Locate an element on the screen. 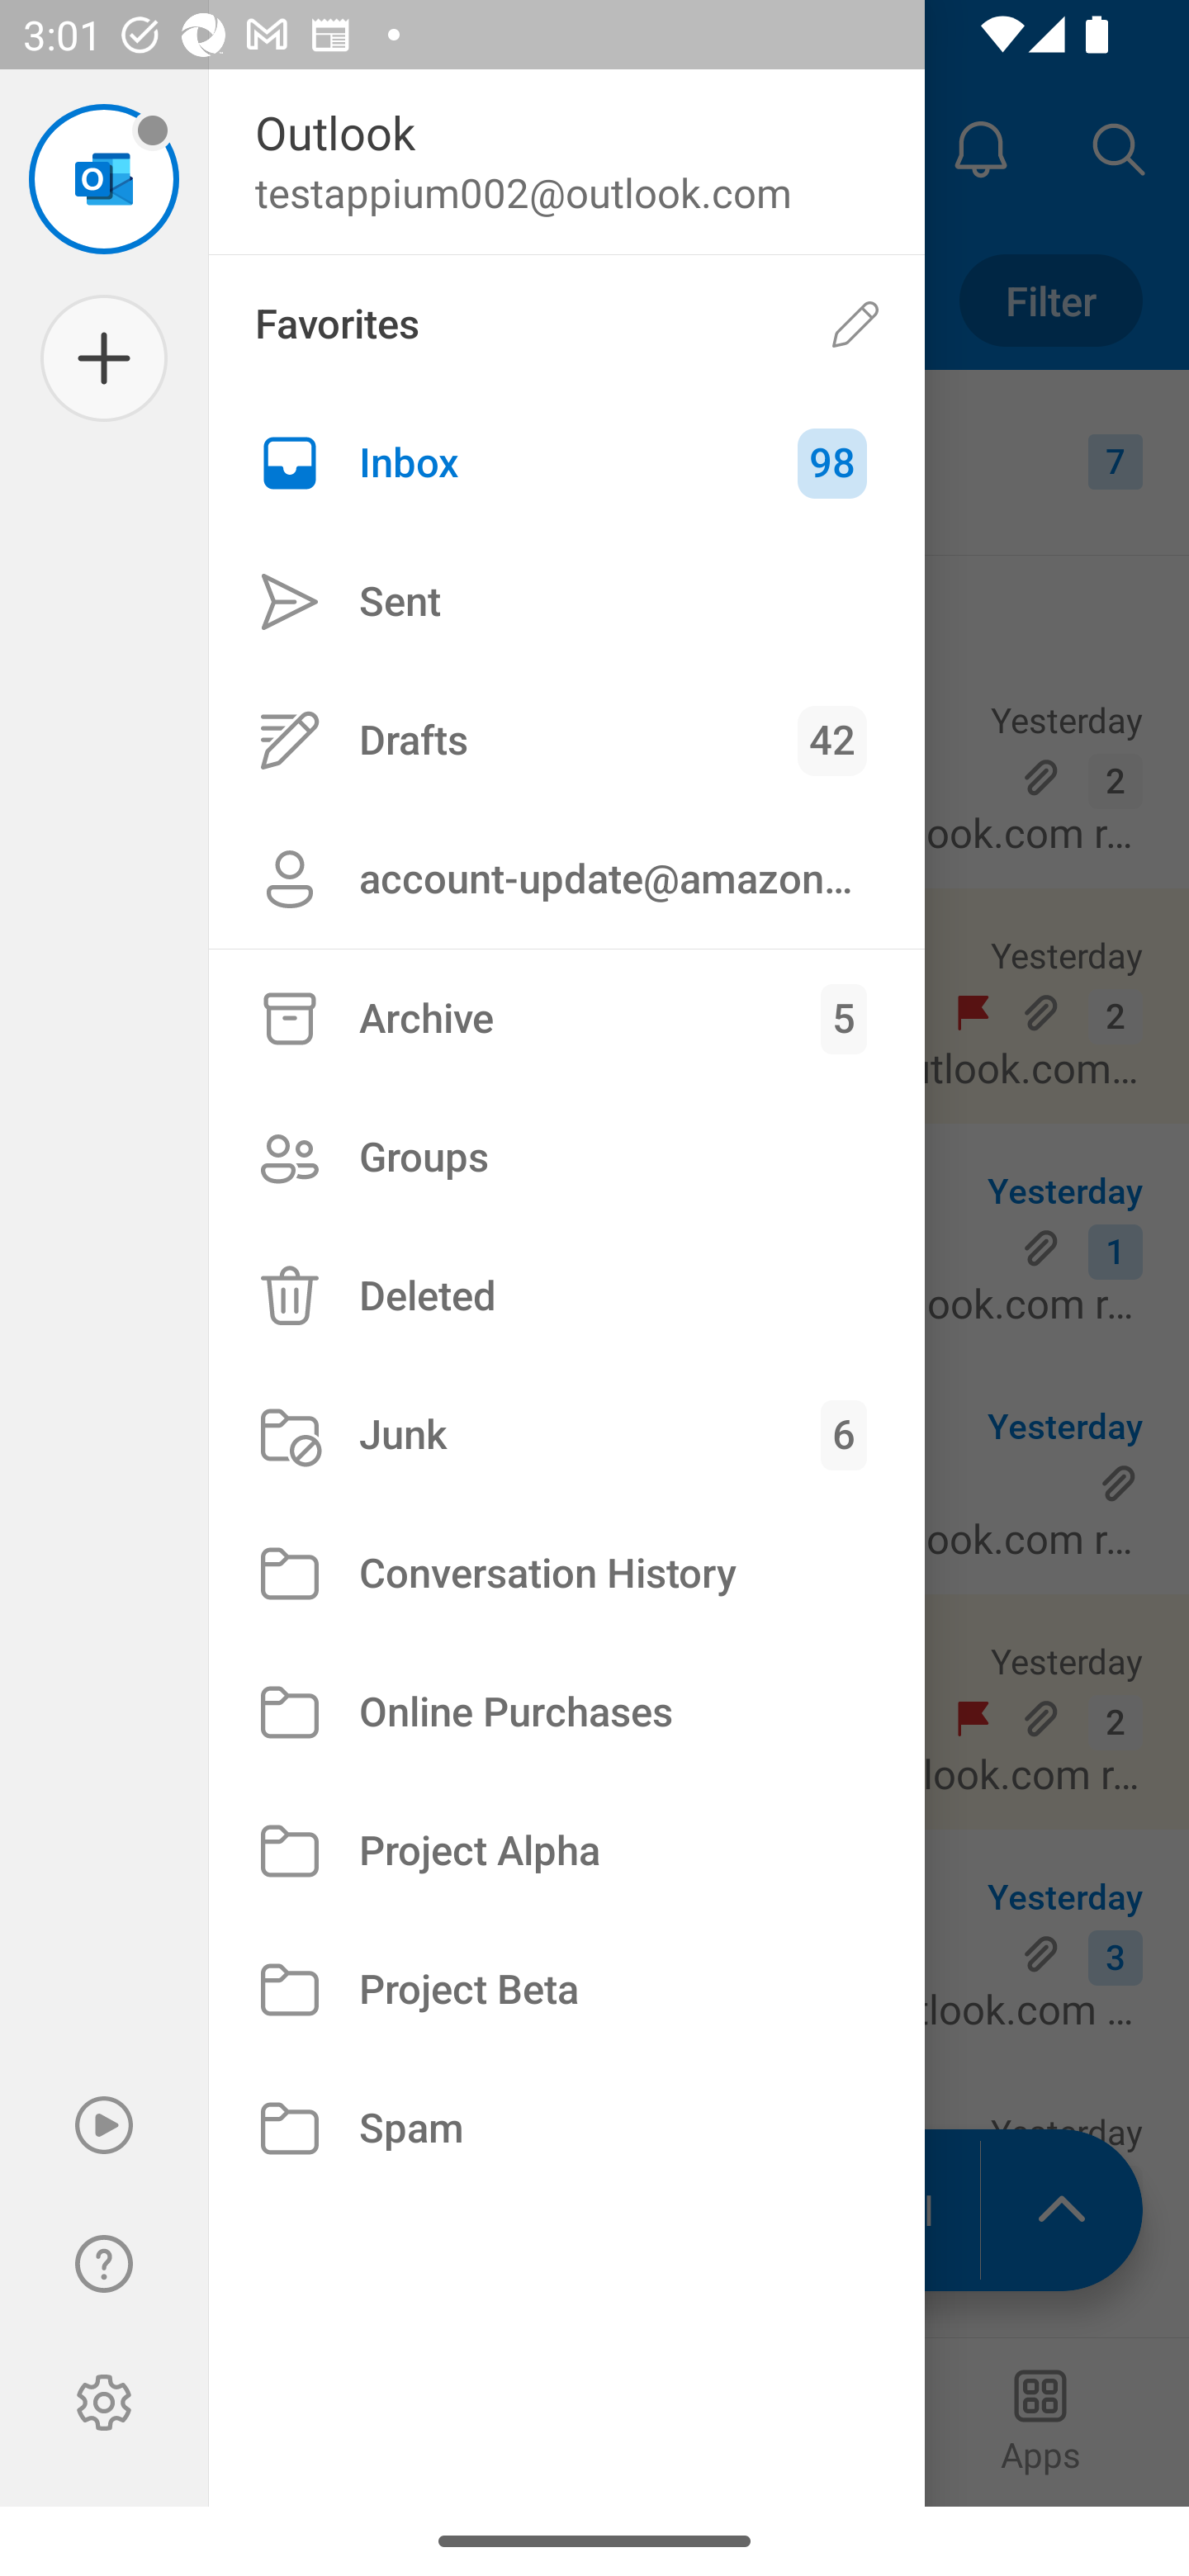 Image resolution: width=1189 pixels, height=2576 pixels. Deleted Deleted, 4 of 10, level 1 is located at coordinates (566, 1295).